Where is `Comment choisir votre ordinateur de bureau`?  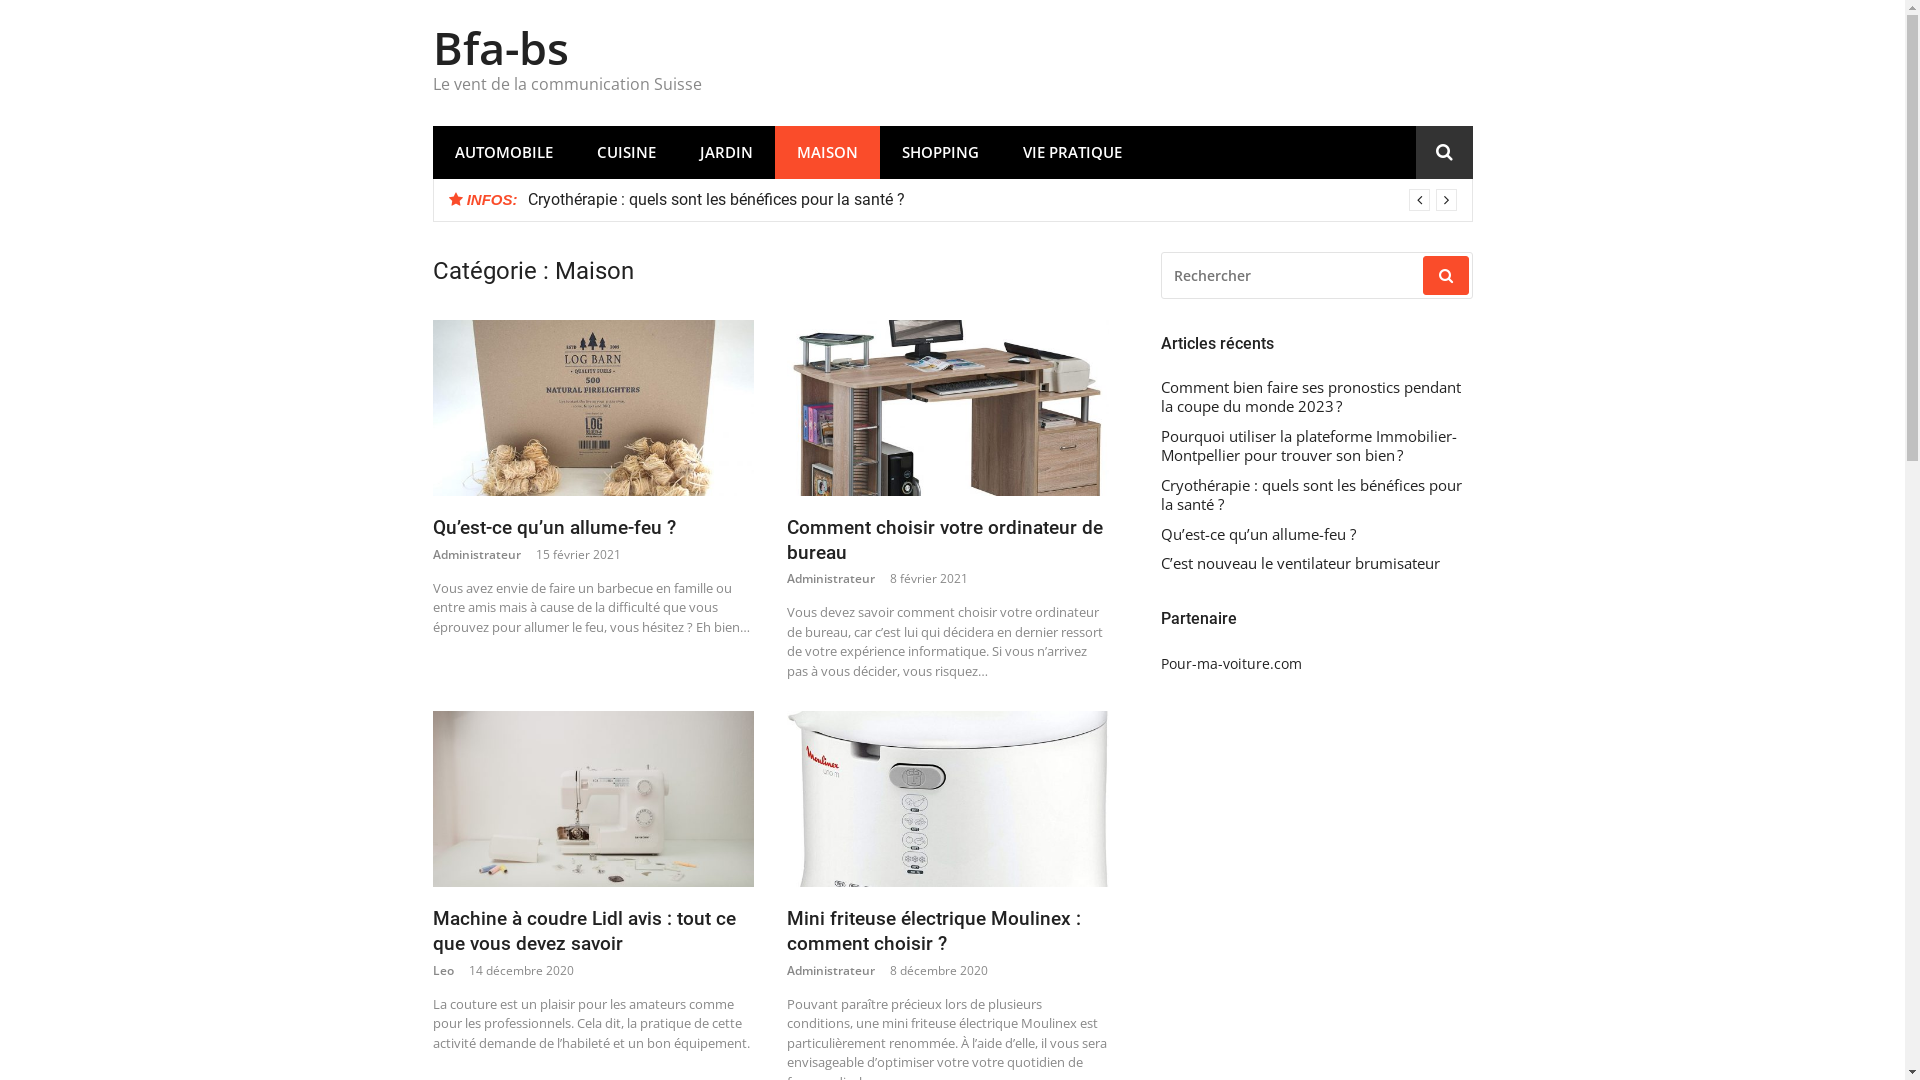 Comment choisir votre ordinateur de bureau is located at coordinates (948, 408).